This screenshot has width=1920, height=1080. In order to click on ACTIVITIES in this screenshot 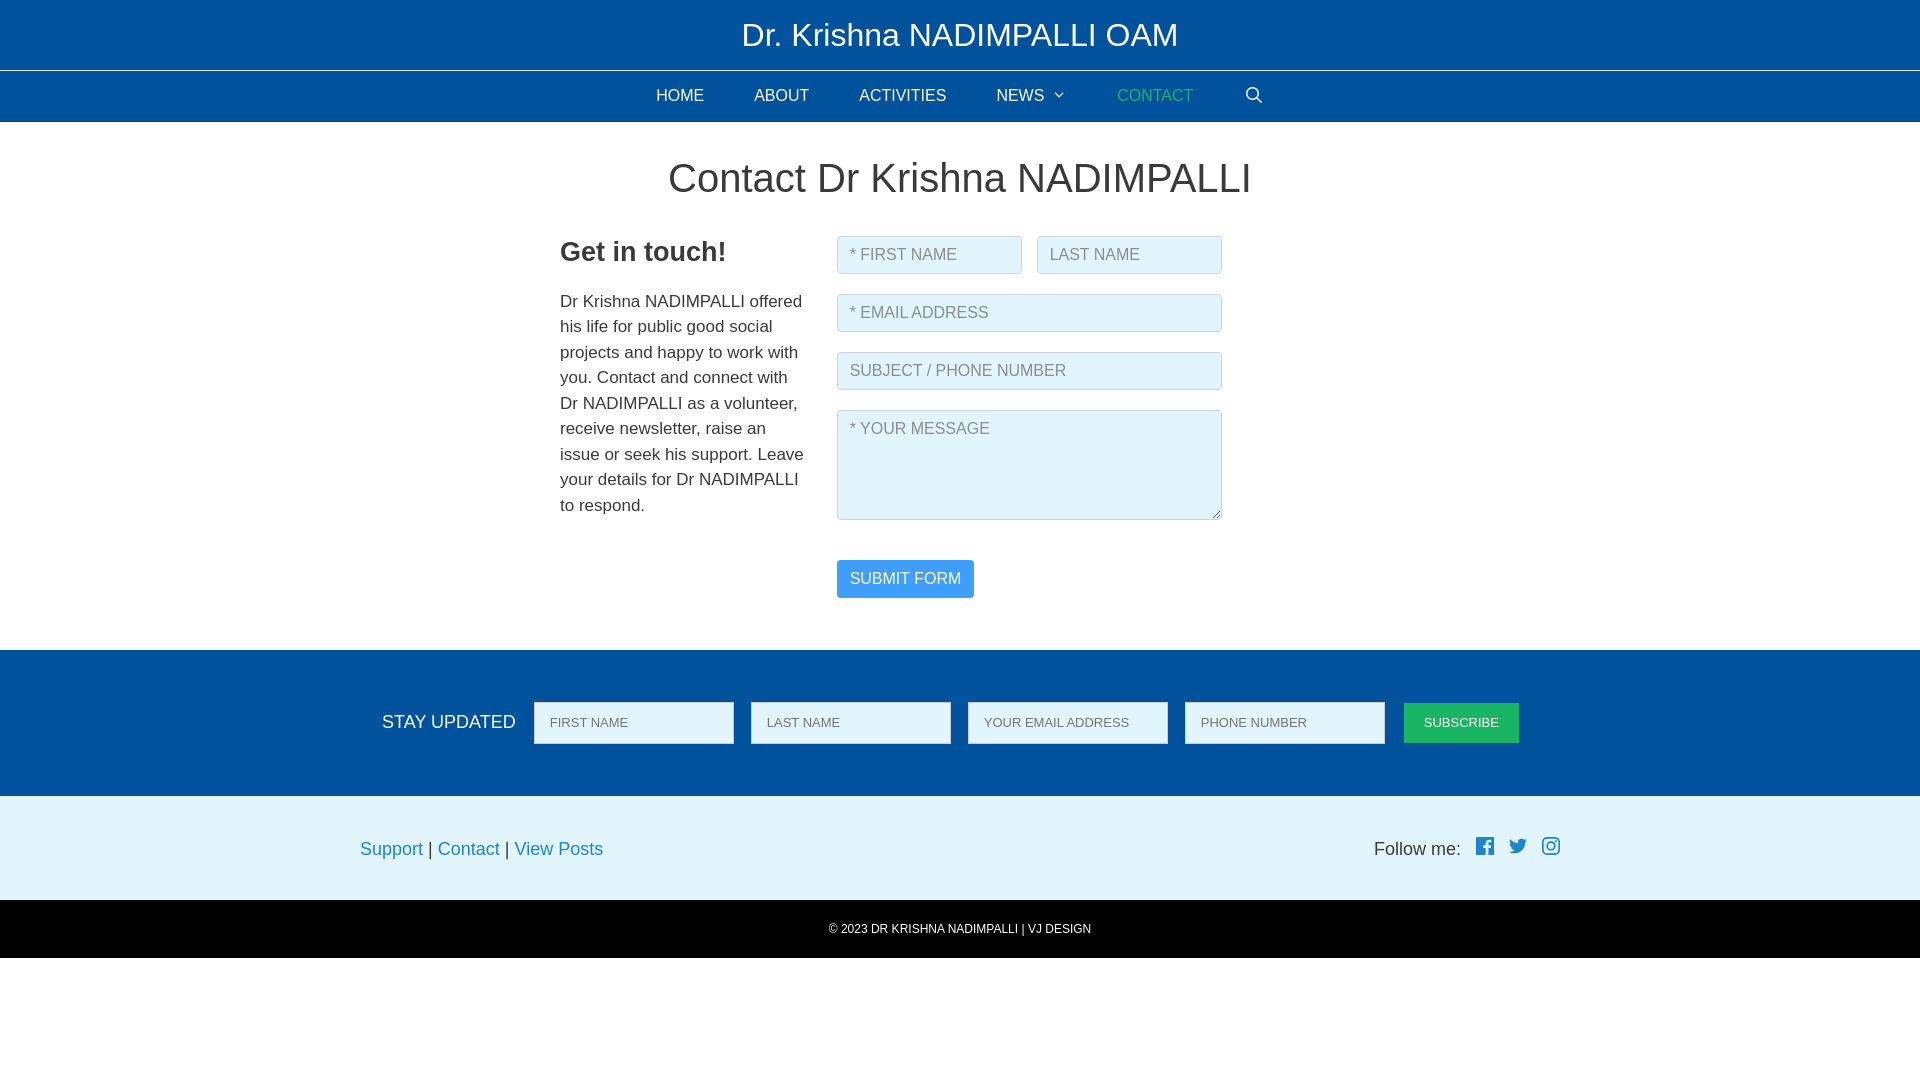, I will do `click(902, 96)`.